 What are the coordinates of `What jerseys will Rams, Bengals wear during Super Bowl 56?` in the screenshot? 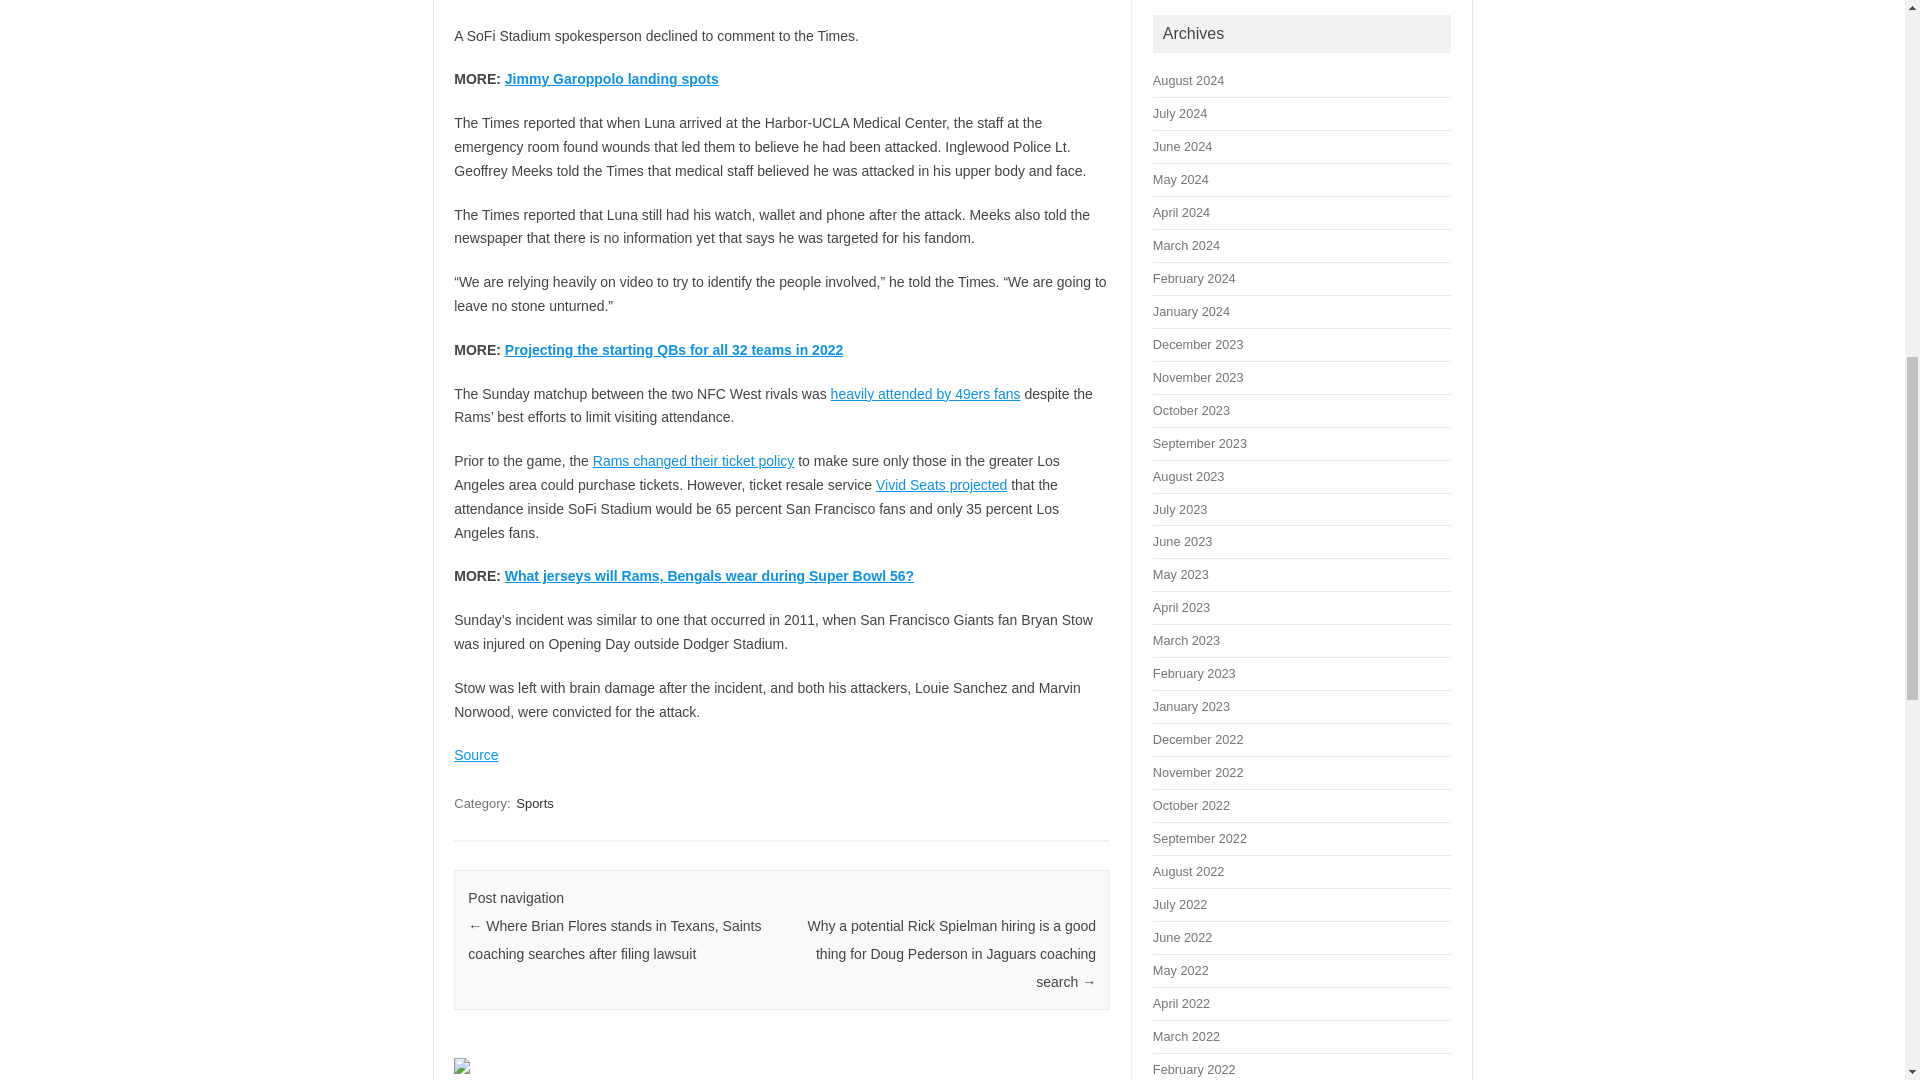 It's located at (708, 576).